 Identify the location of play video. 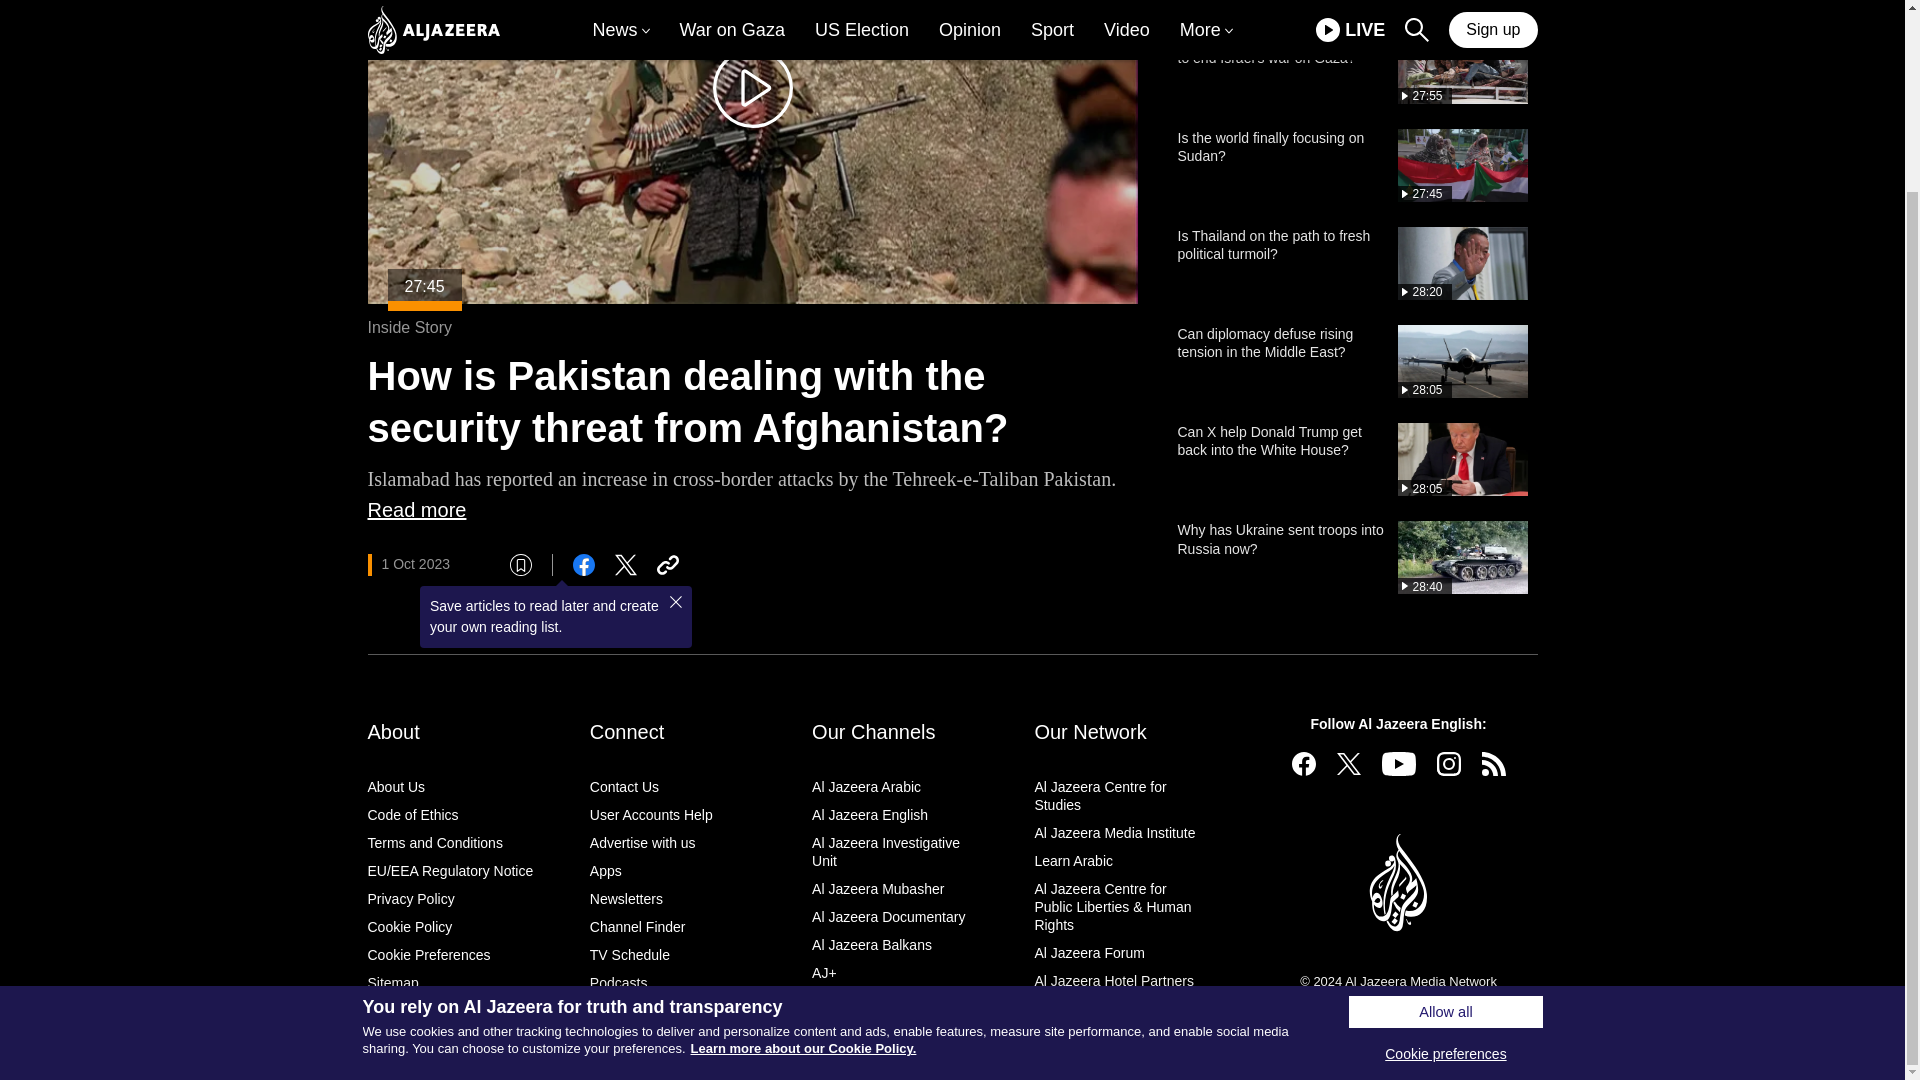
(752, 88).